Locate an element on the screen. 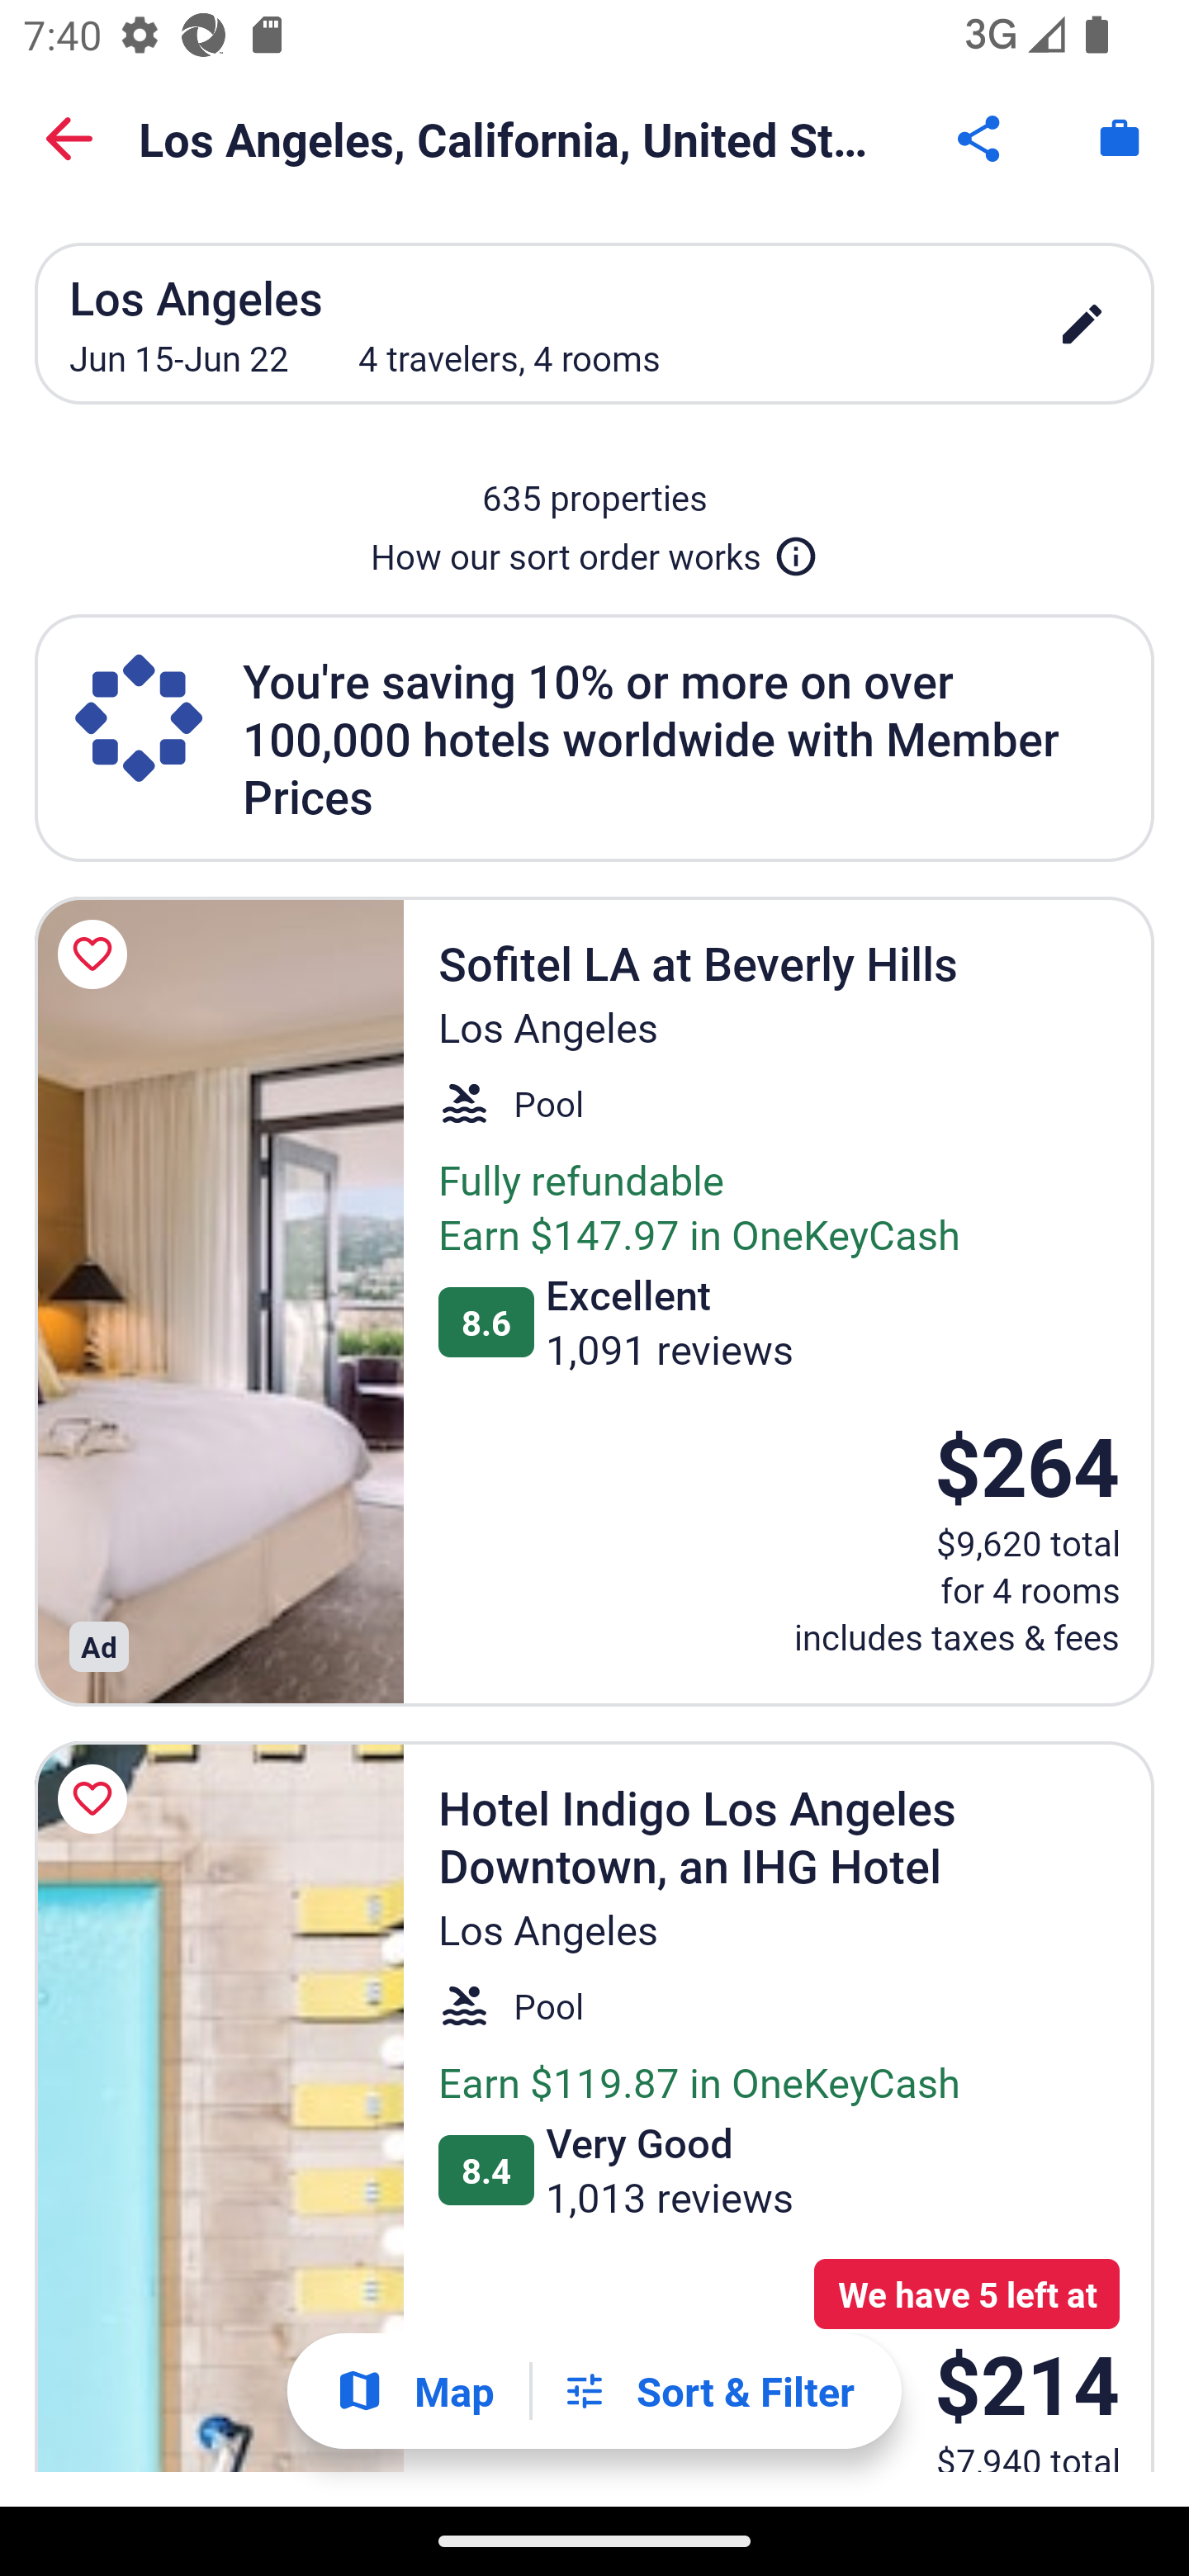 The image size is (1189, 2576). Show map Map Show map Button is located at coordinates (414, 2391).